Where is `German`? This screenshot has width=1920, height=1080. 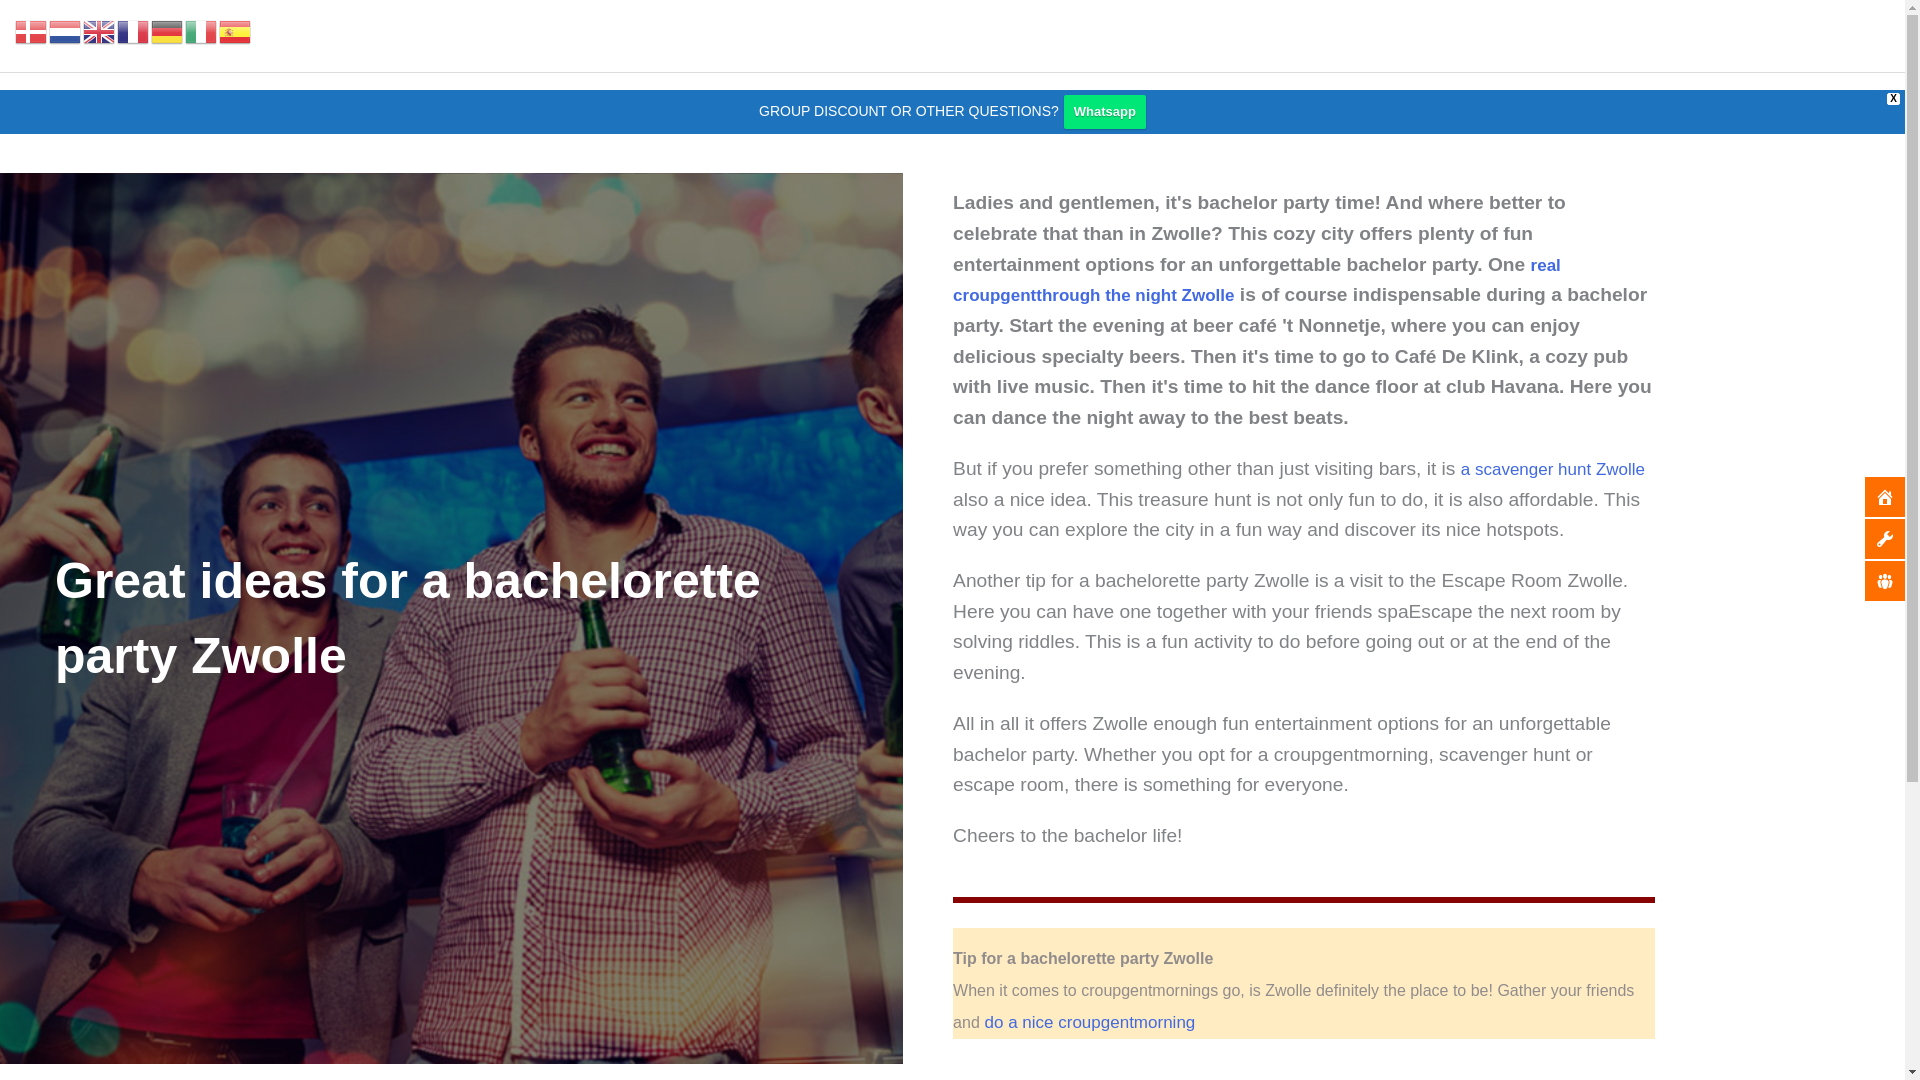 German is located at coordinates (168, 30).